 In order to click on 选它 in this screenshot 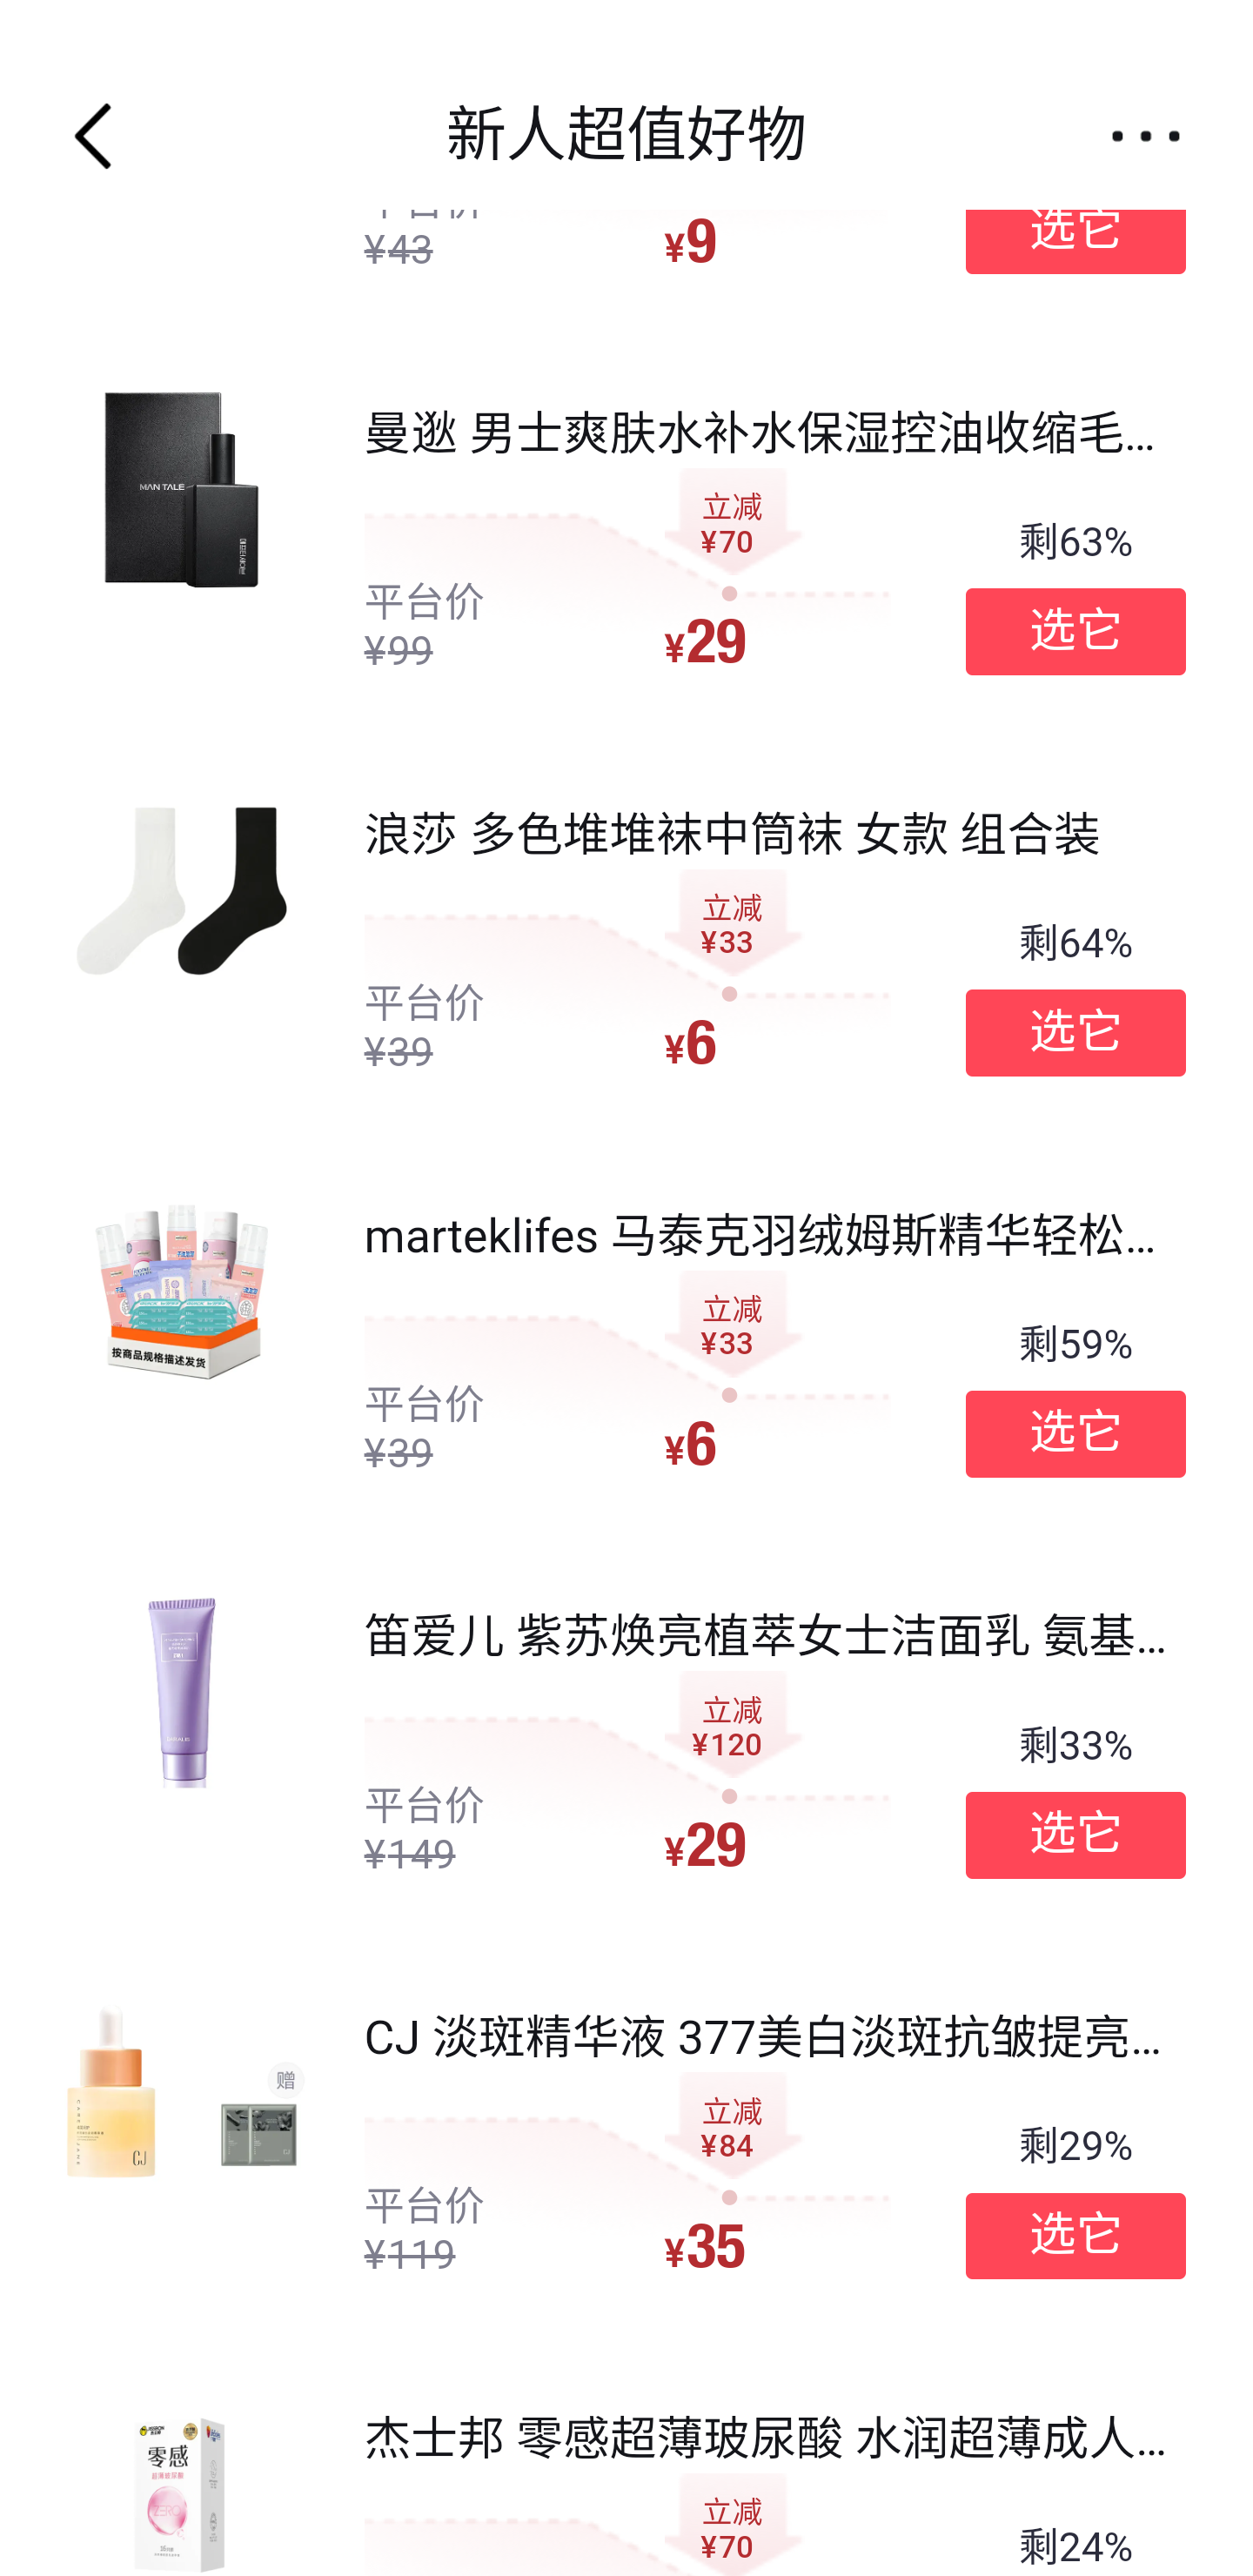, I will do `click(1075, 630)`.